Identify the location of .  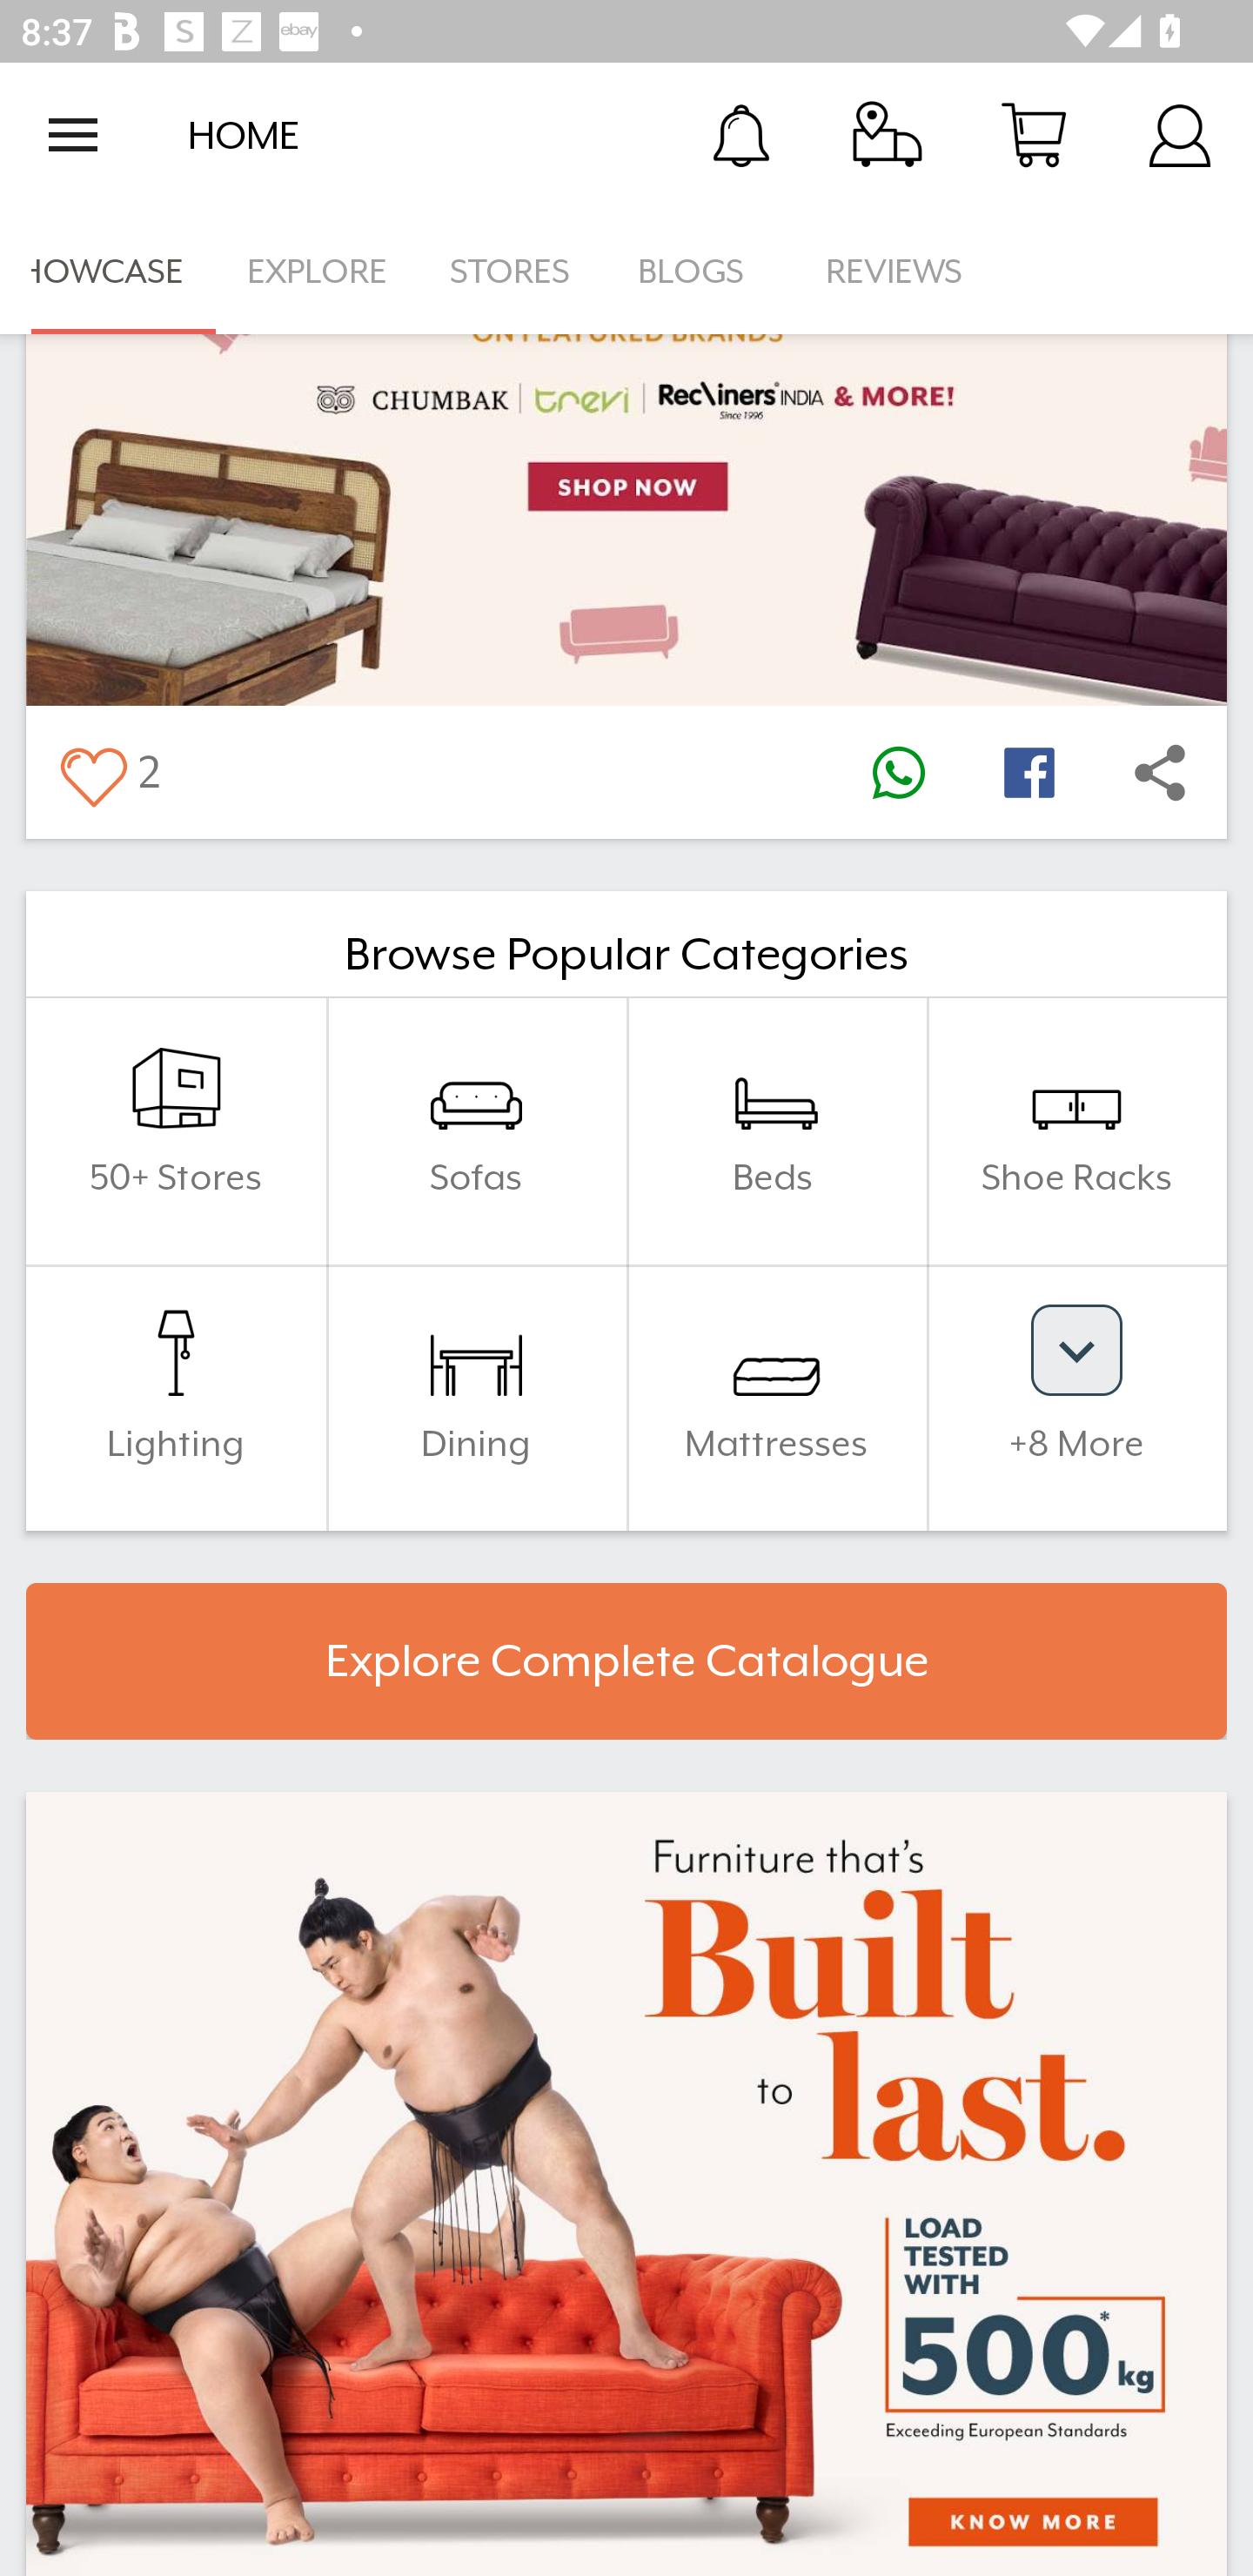
(898, 773).